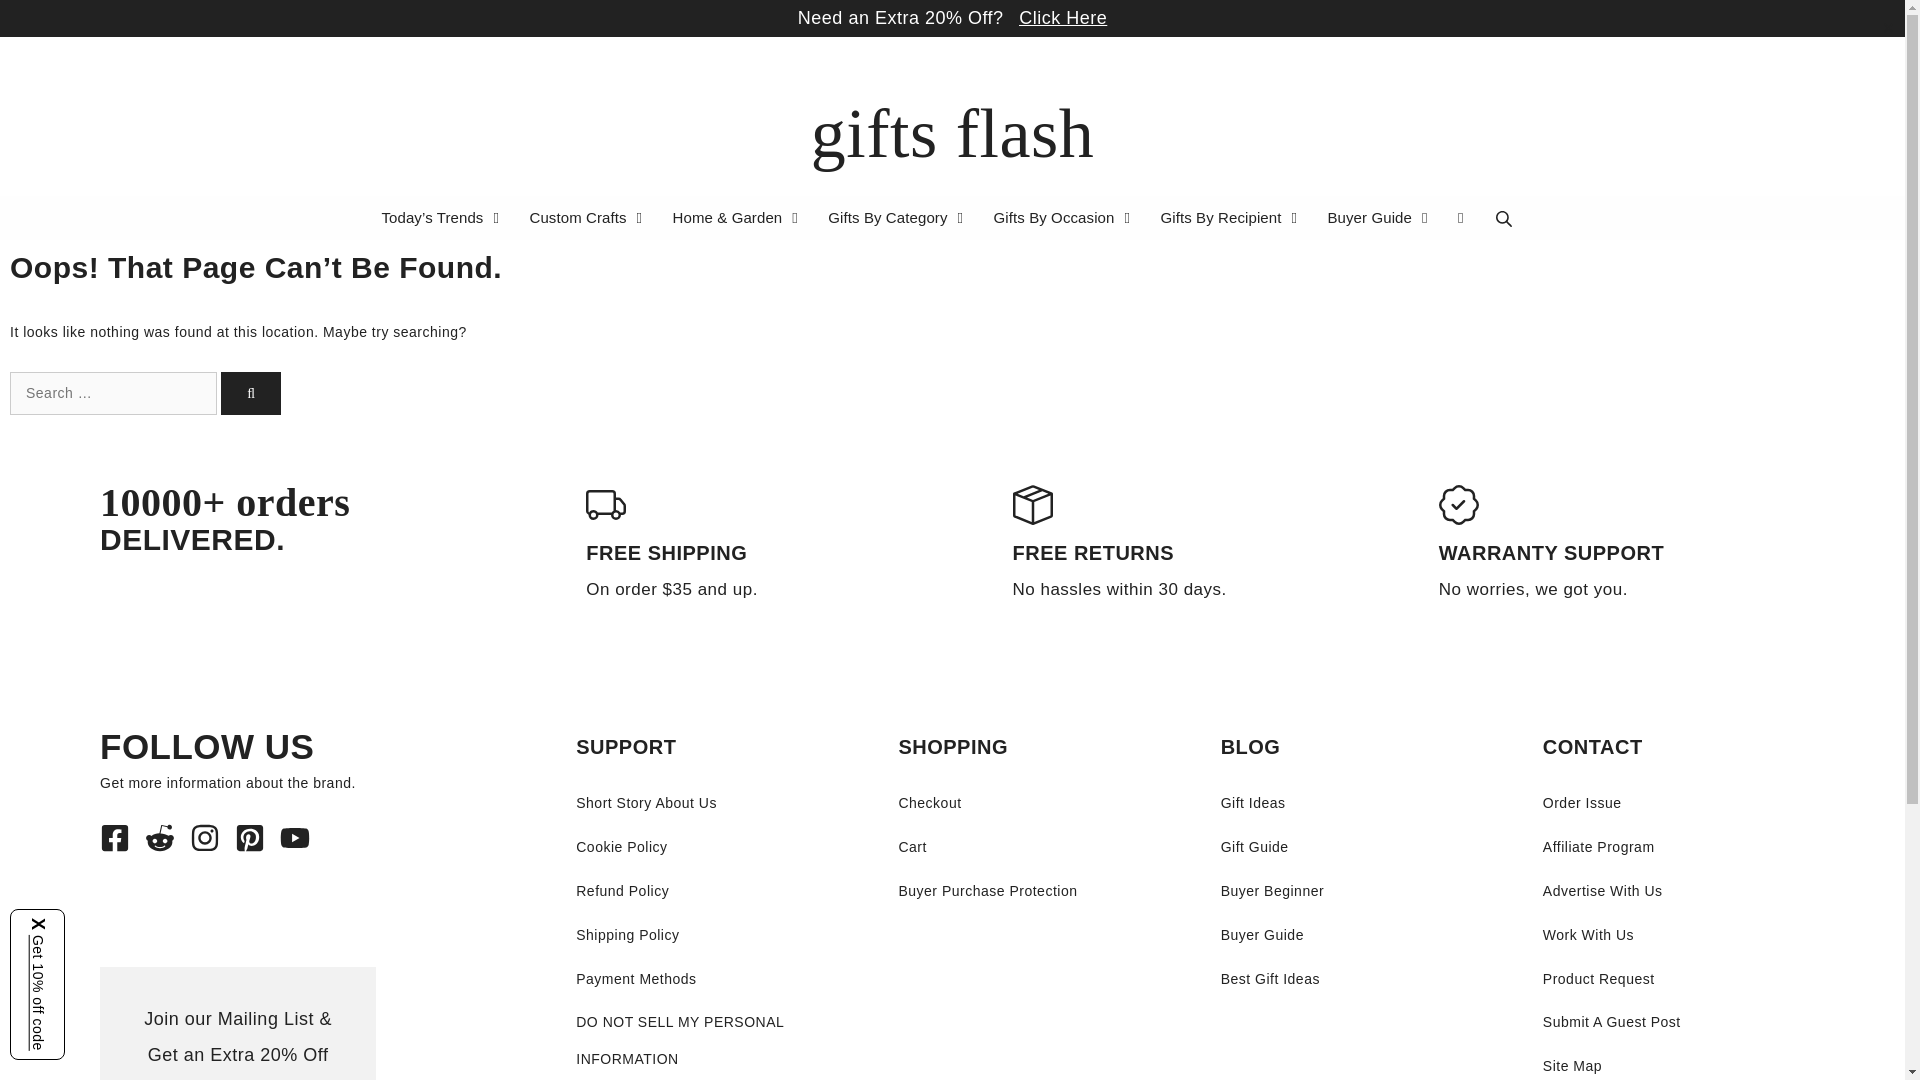 The image size is (1920, 1080). Describe the element at coordinates (952, 133) in the screenshot. I see `gifts flash` at that location.